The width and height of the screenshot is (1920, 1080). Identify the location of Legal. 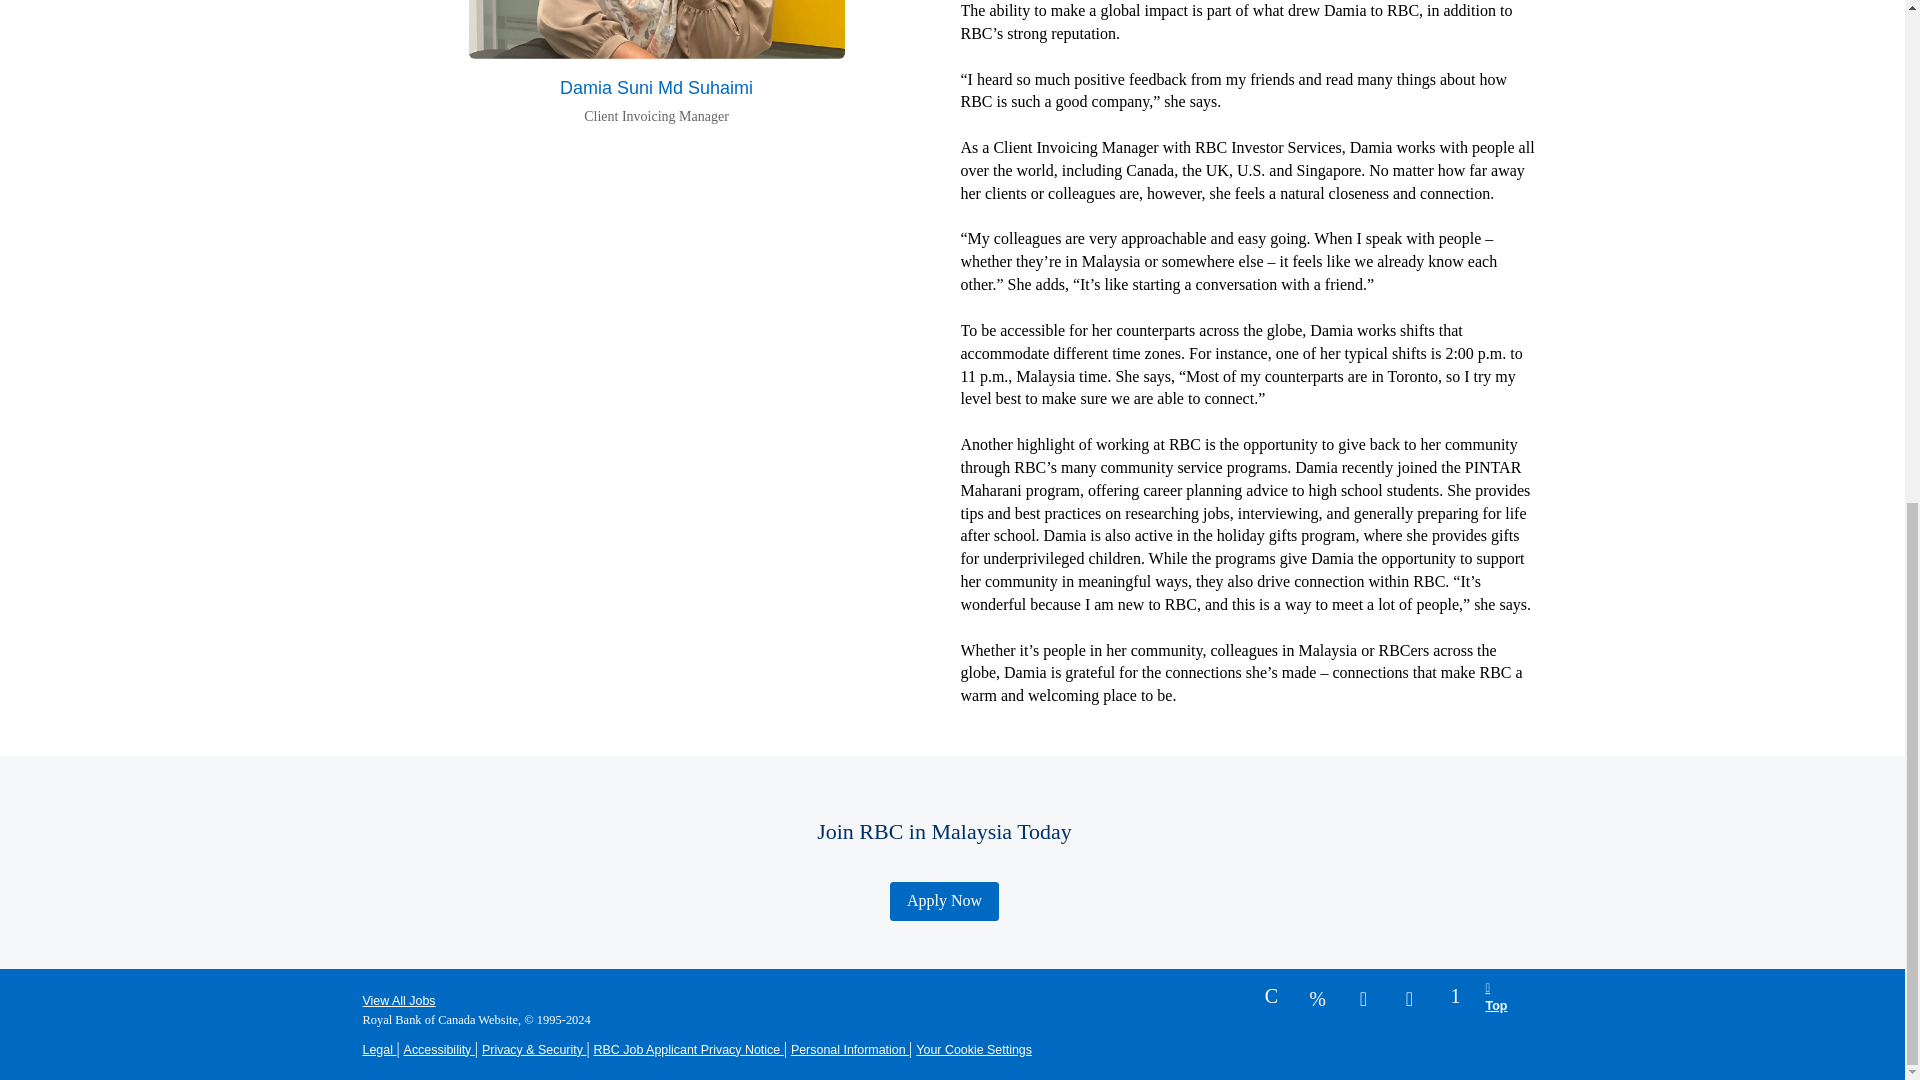
(378, 1050).